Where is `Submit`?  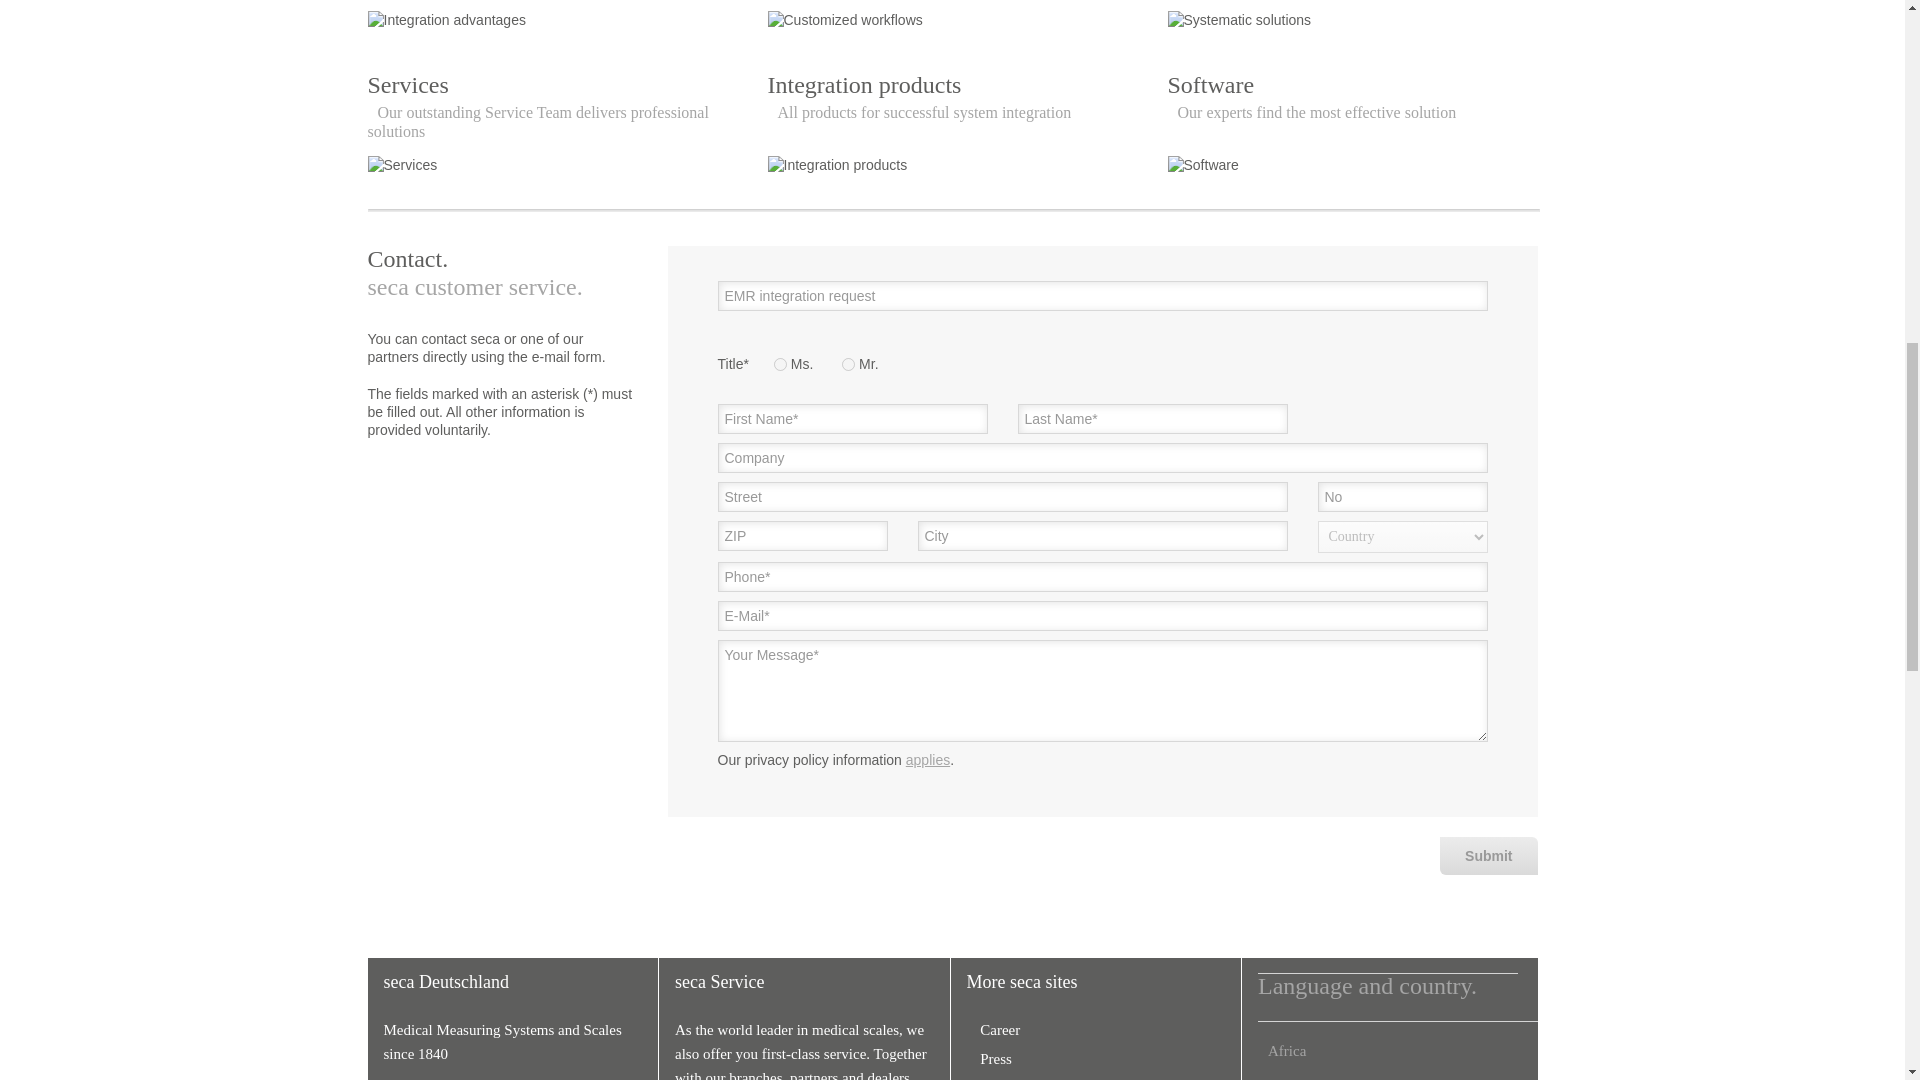 Submit is located at coordinates (928, 759).